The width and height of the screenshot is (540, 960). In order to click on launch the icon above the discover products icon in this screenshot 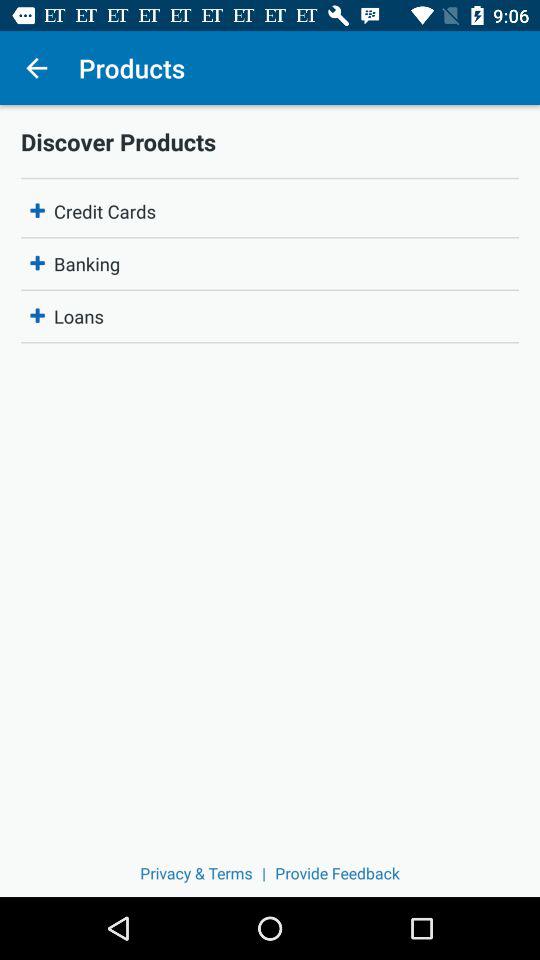, I will do `click(36, 68)`.